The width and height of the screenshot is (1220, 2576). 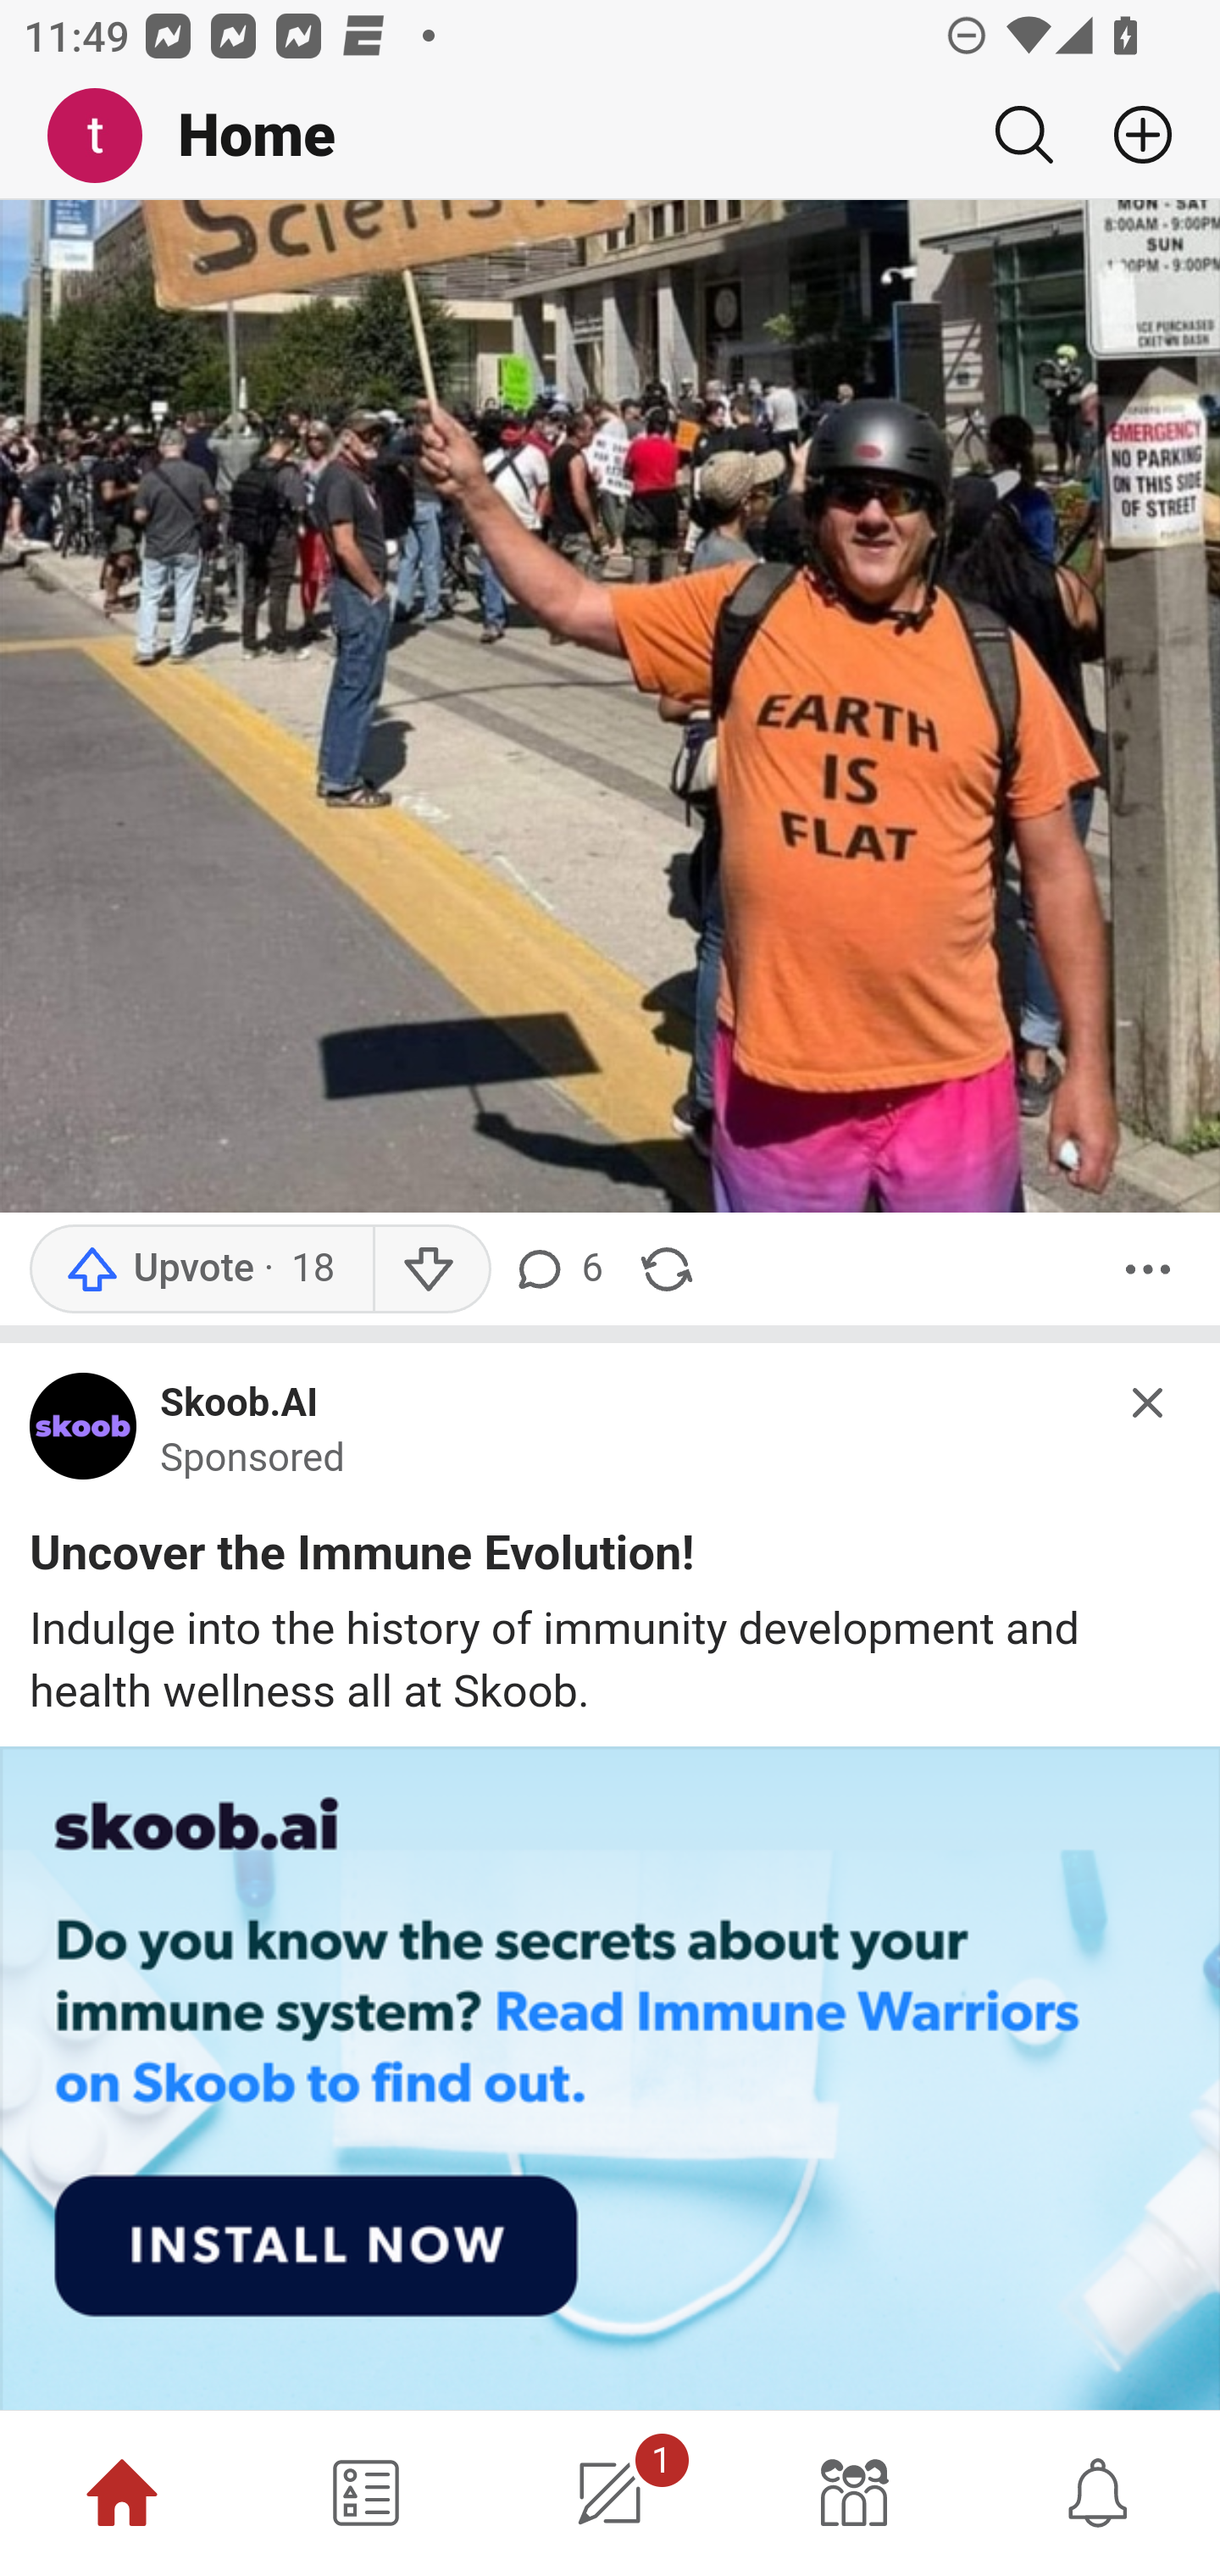 I want to click on Me, so click(x=107, y=136).